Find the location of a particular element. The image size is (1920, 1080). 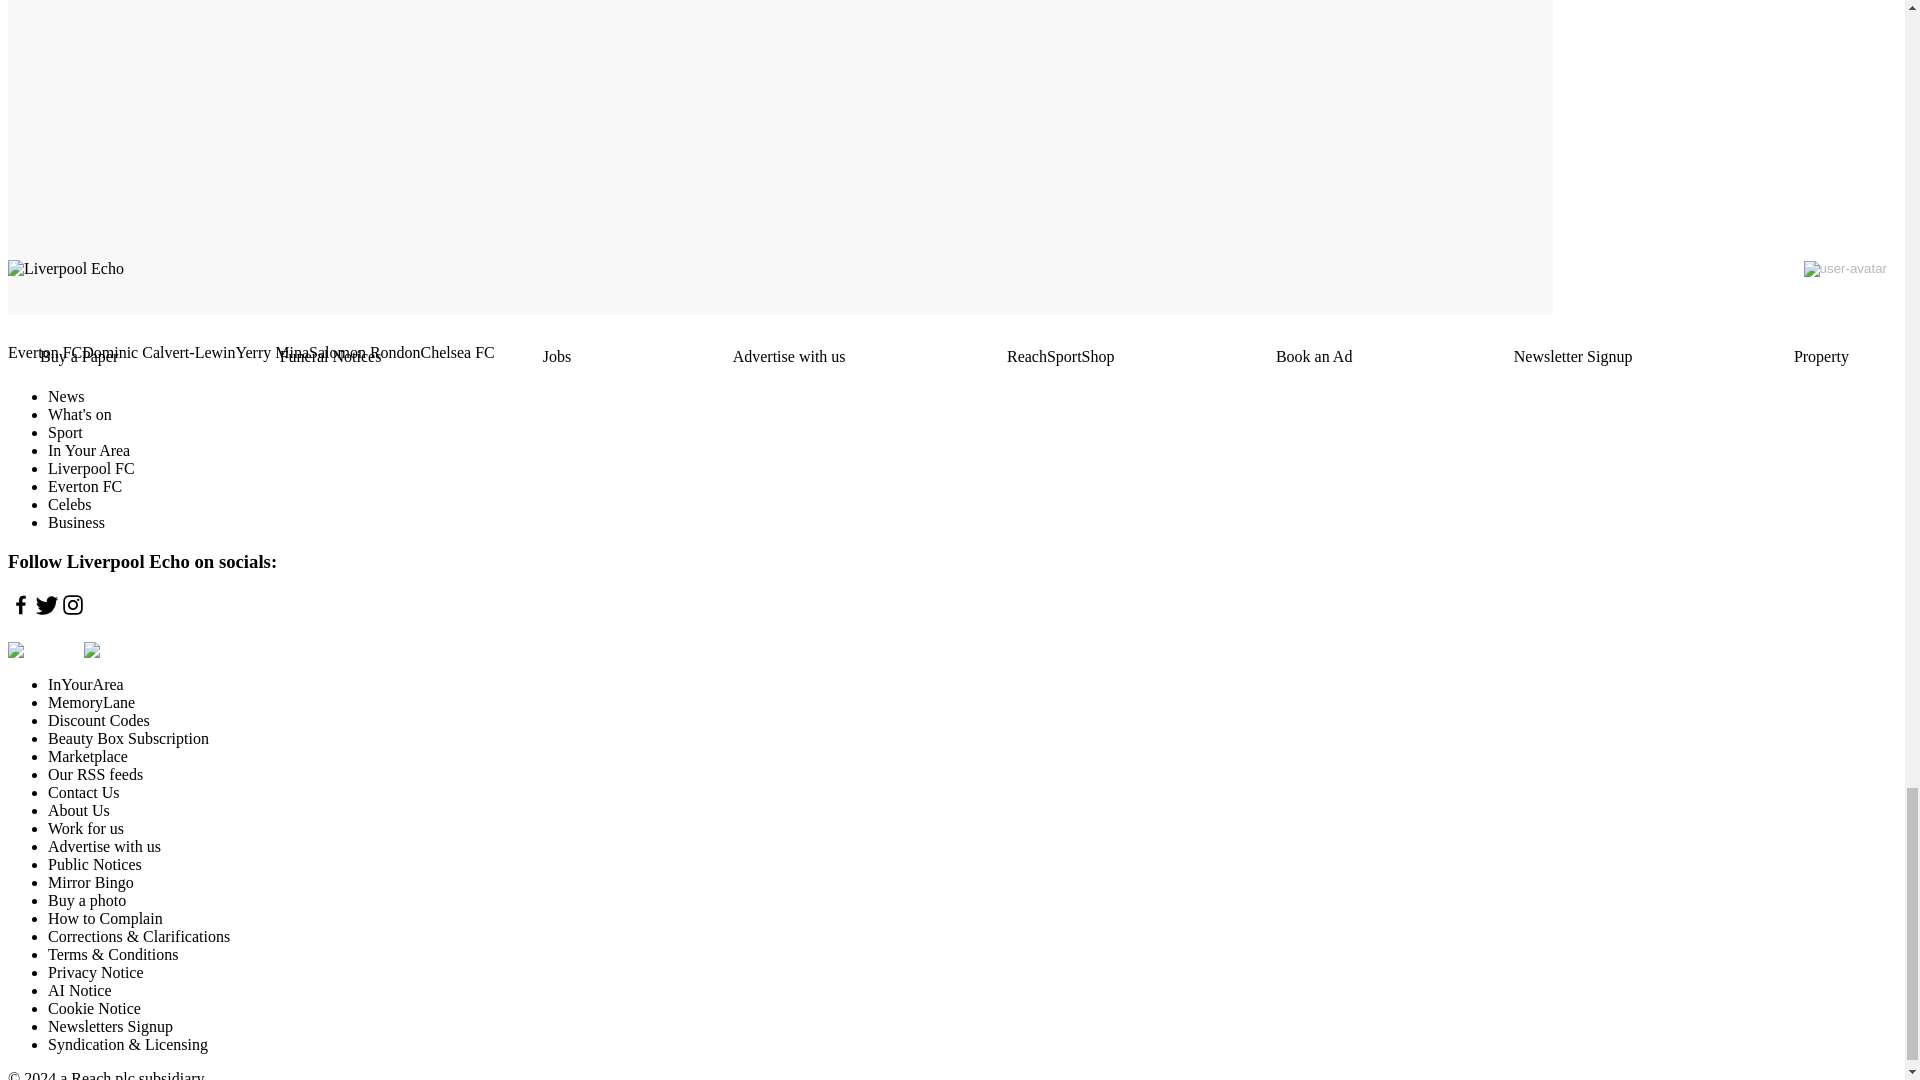

Chelsea FC is located at coordinates (458, 352).